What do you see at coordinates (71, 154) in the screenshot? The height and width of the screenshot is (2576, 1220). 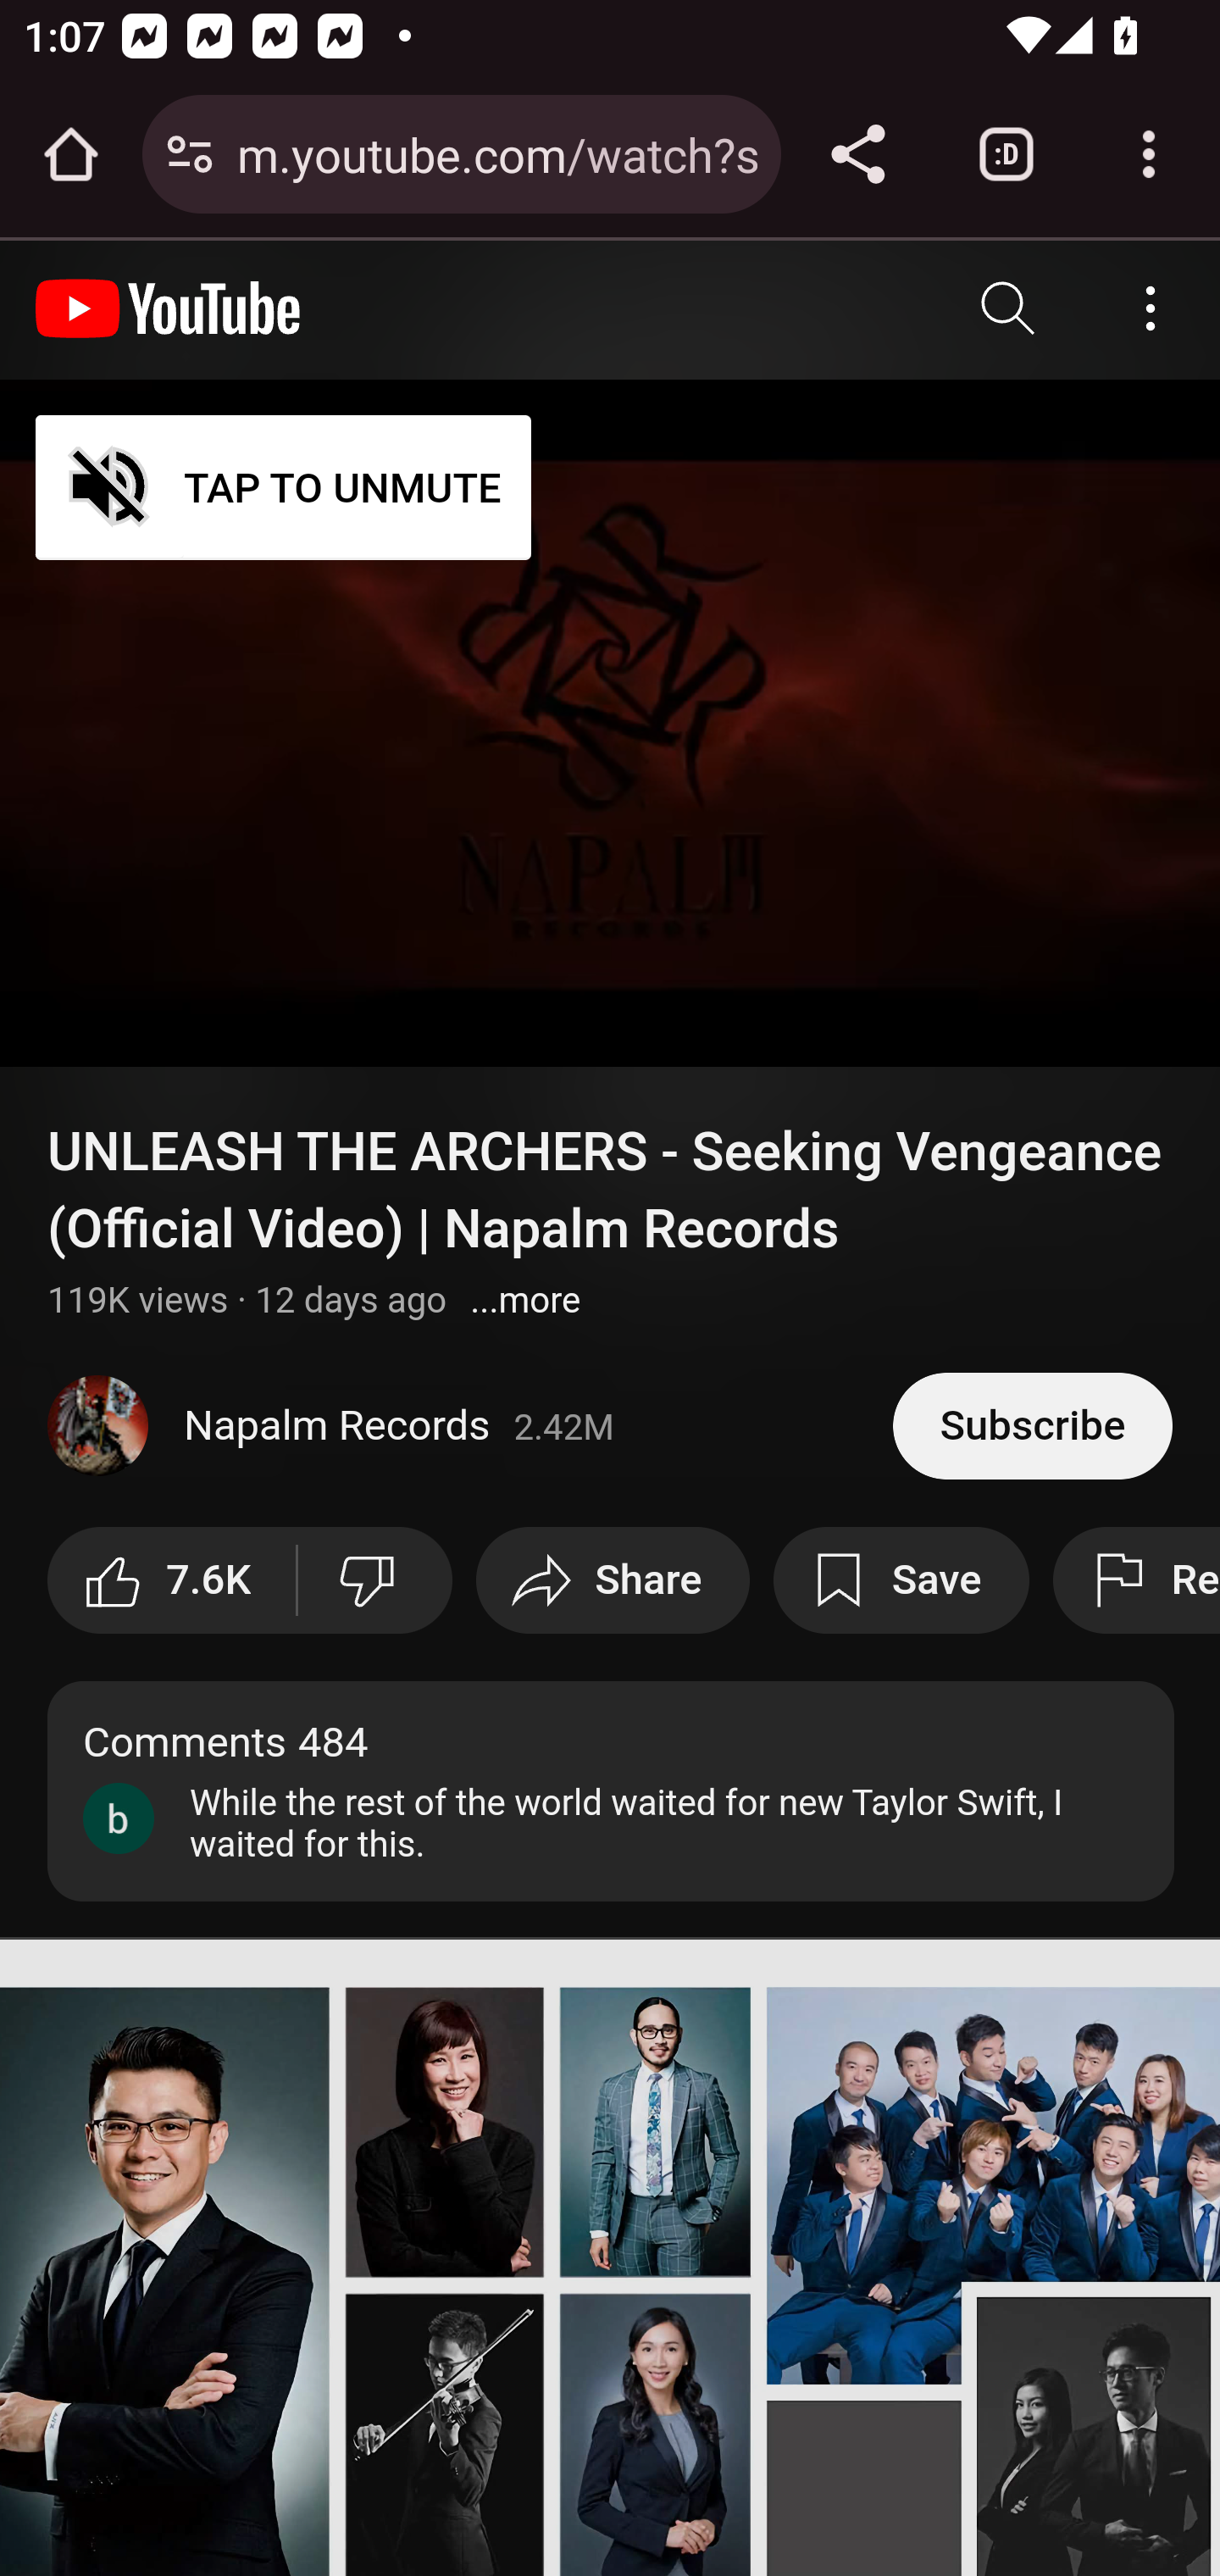 I see `Open the home page` at bounding box center [71, 154].